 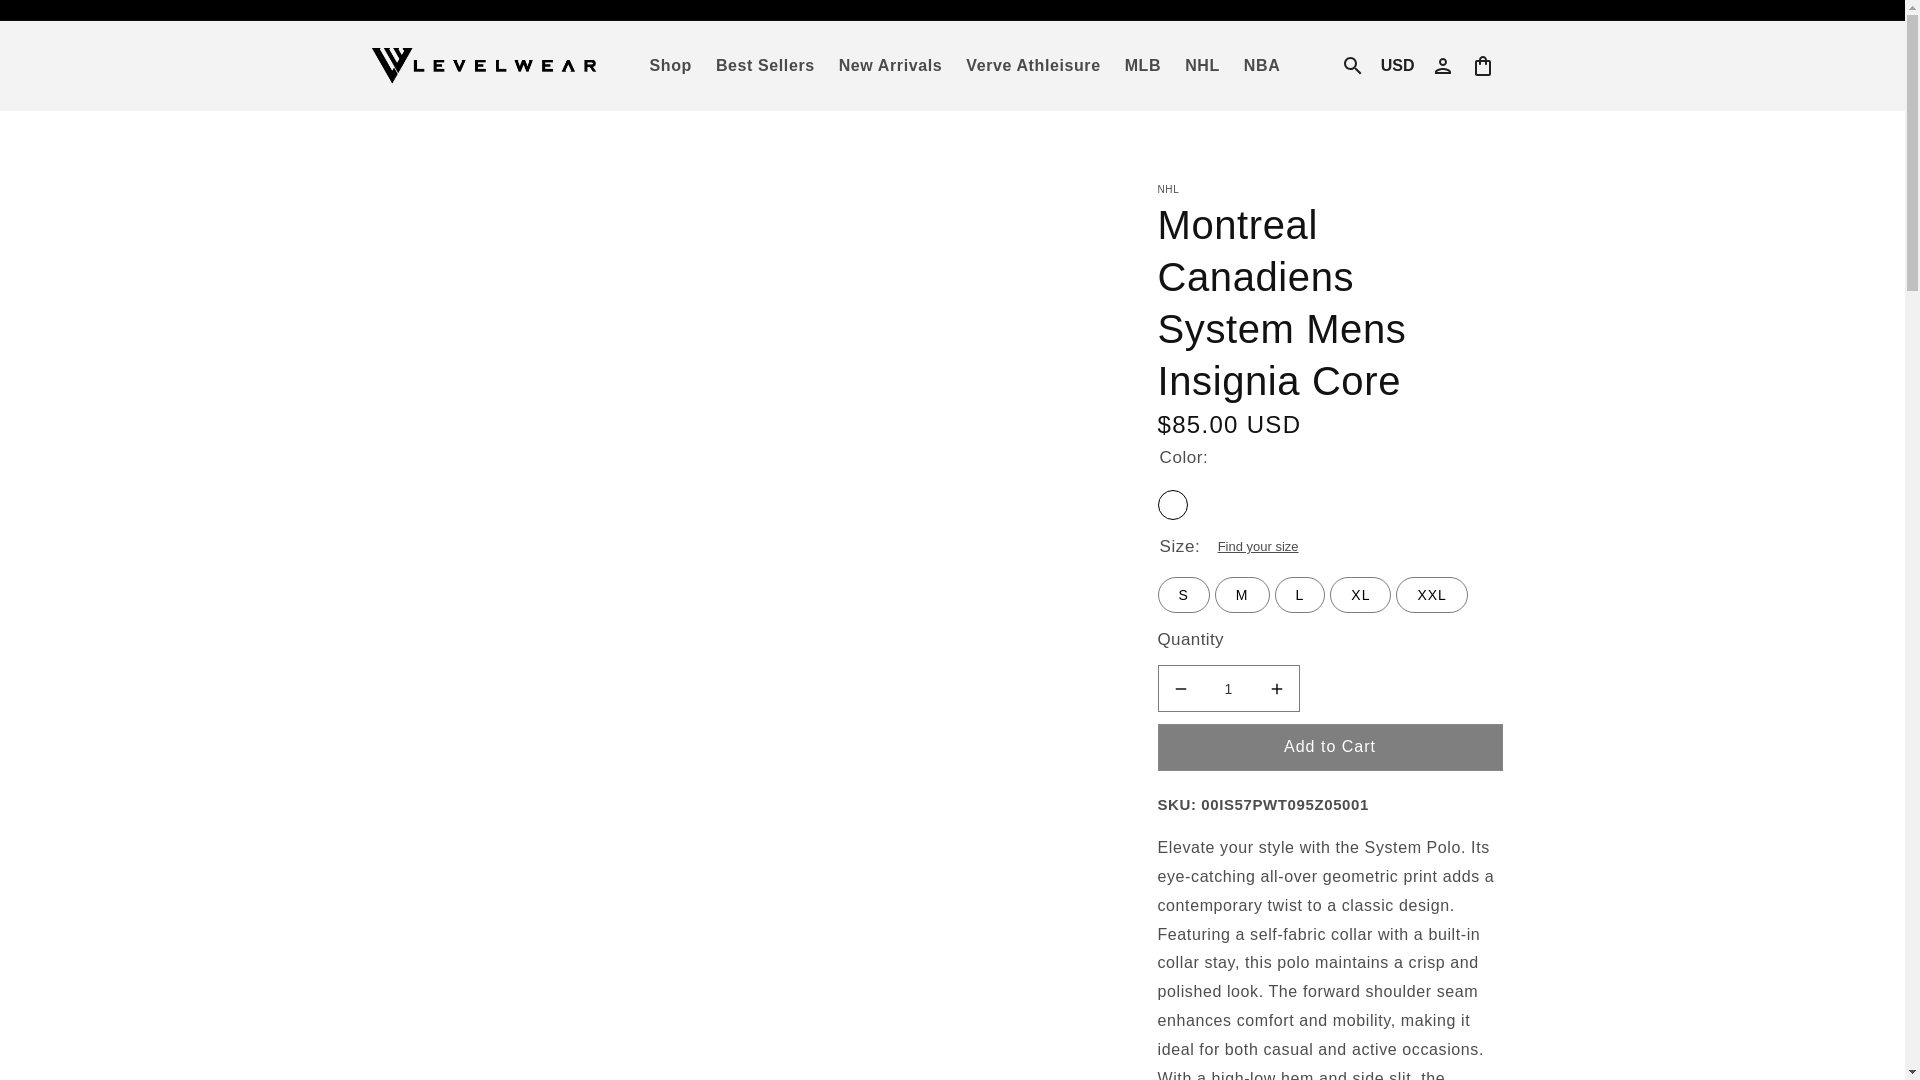 What do you see at coordinates (1032, 66) in the screenshot?
I see `Verve Athleisure` at bounding box center [1032, 66].